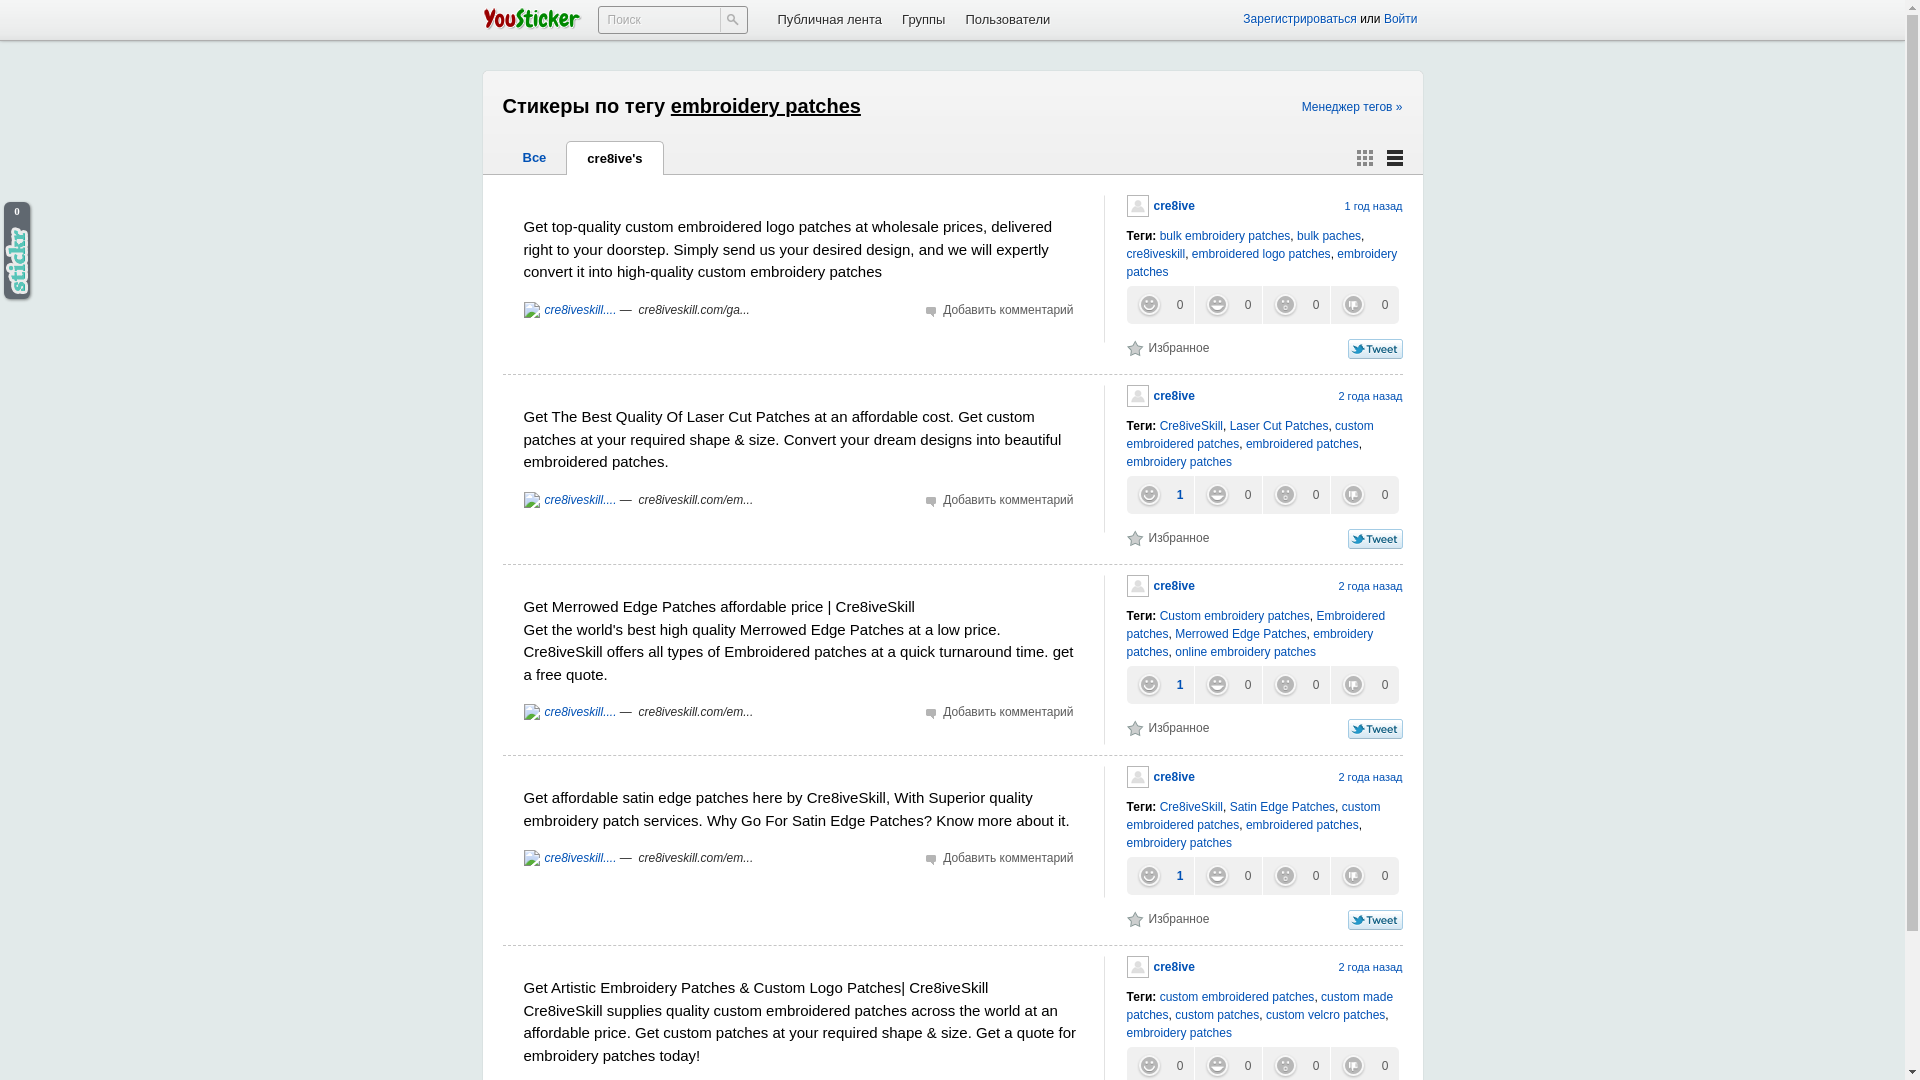 This screenshot has width=1920, height=1080. What do you see at coordinates (1228, 305) in the screenshot?
I see `lol` at bounding box center [1228, 305].